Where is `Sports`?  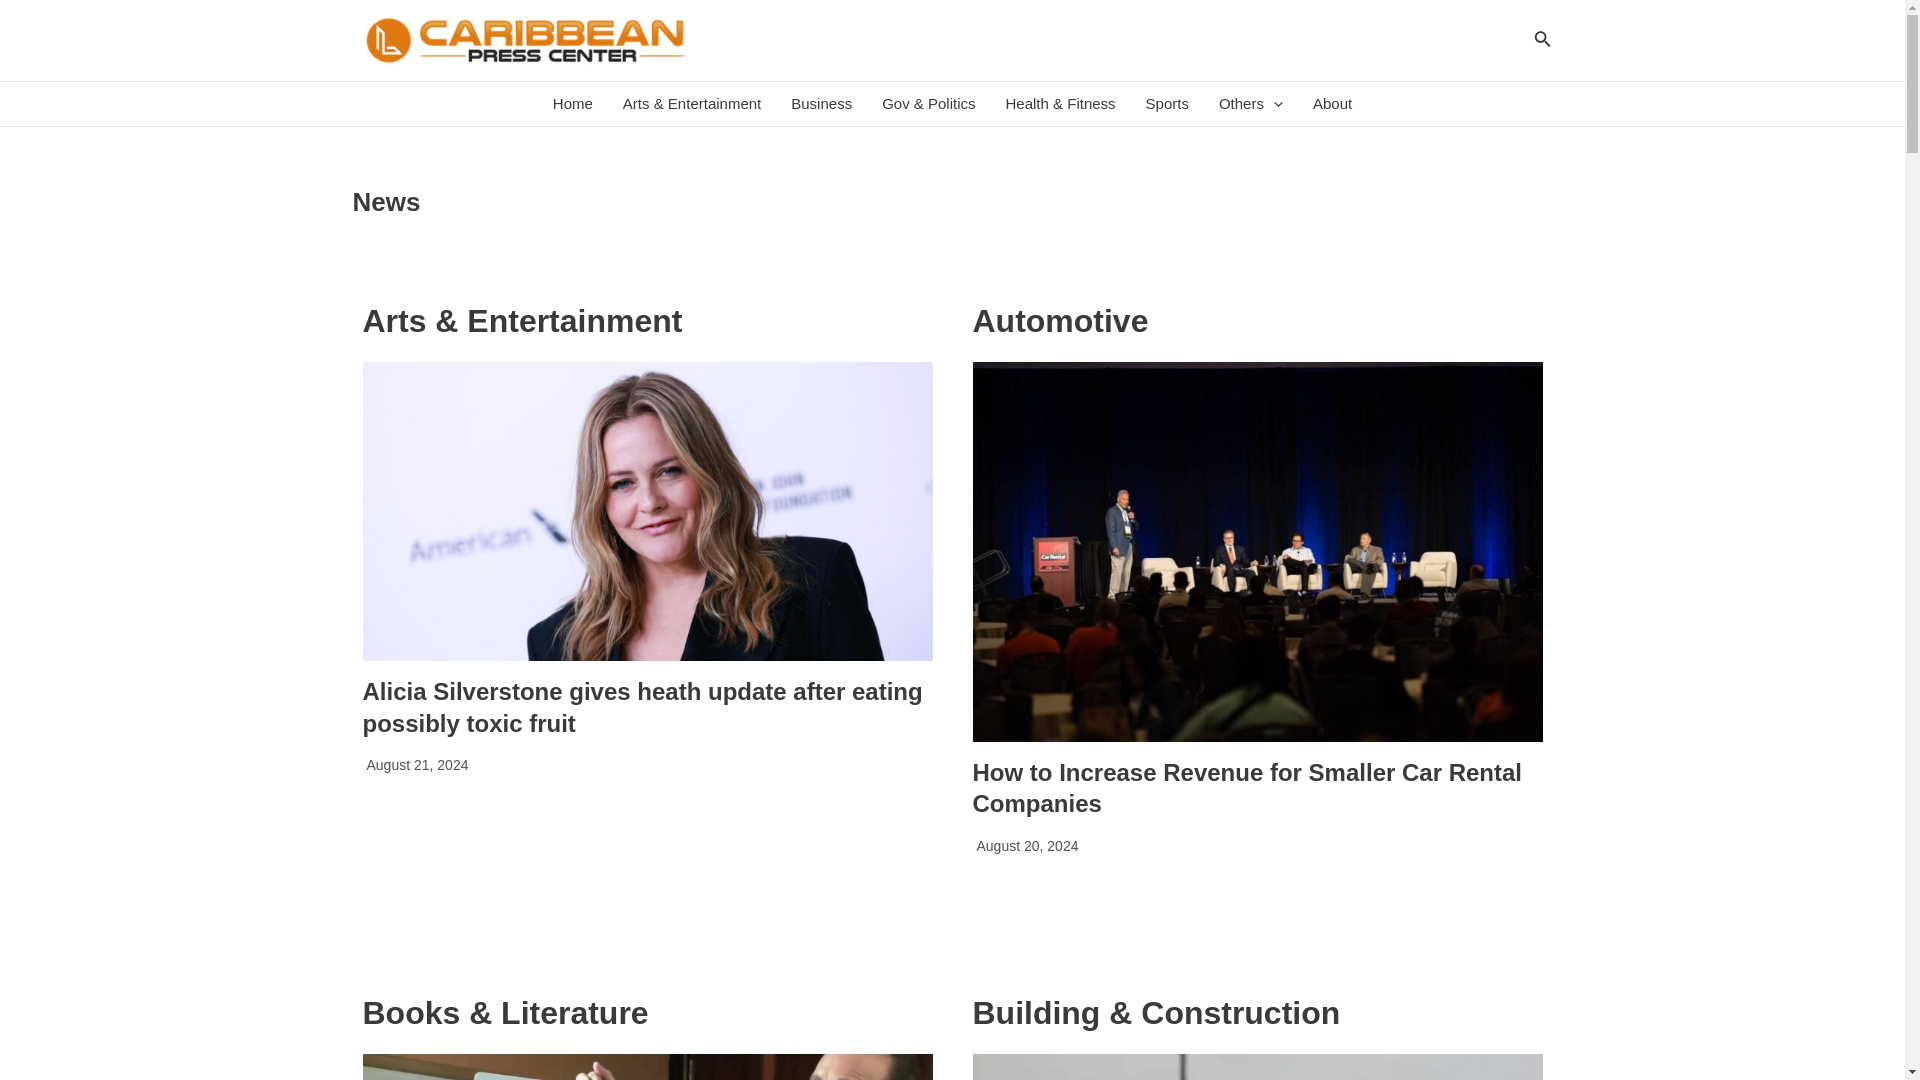 Sports is located at coordinates (1166, 104).